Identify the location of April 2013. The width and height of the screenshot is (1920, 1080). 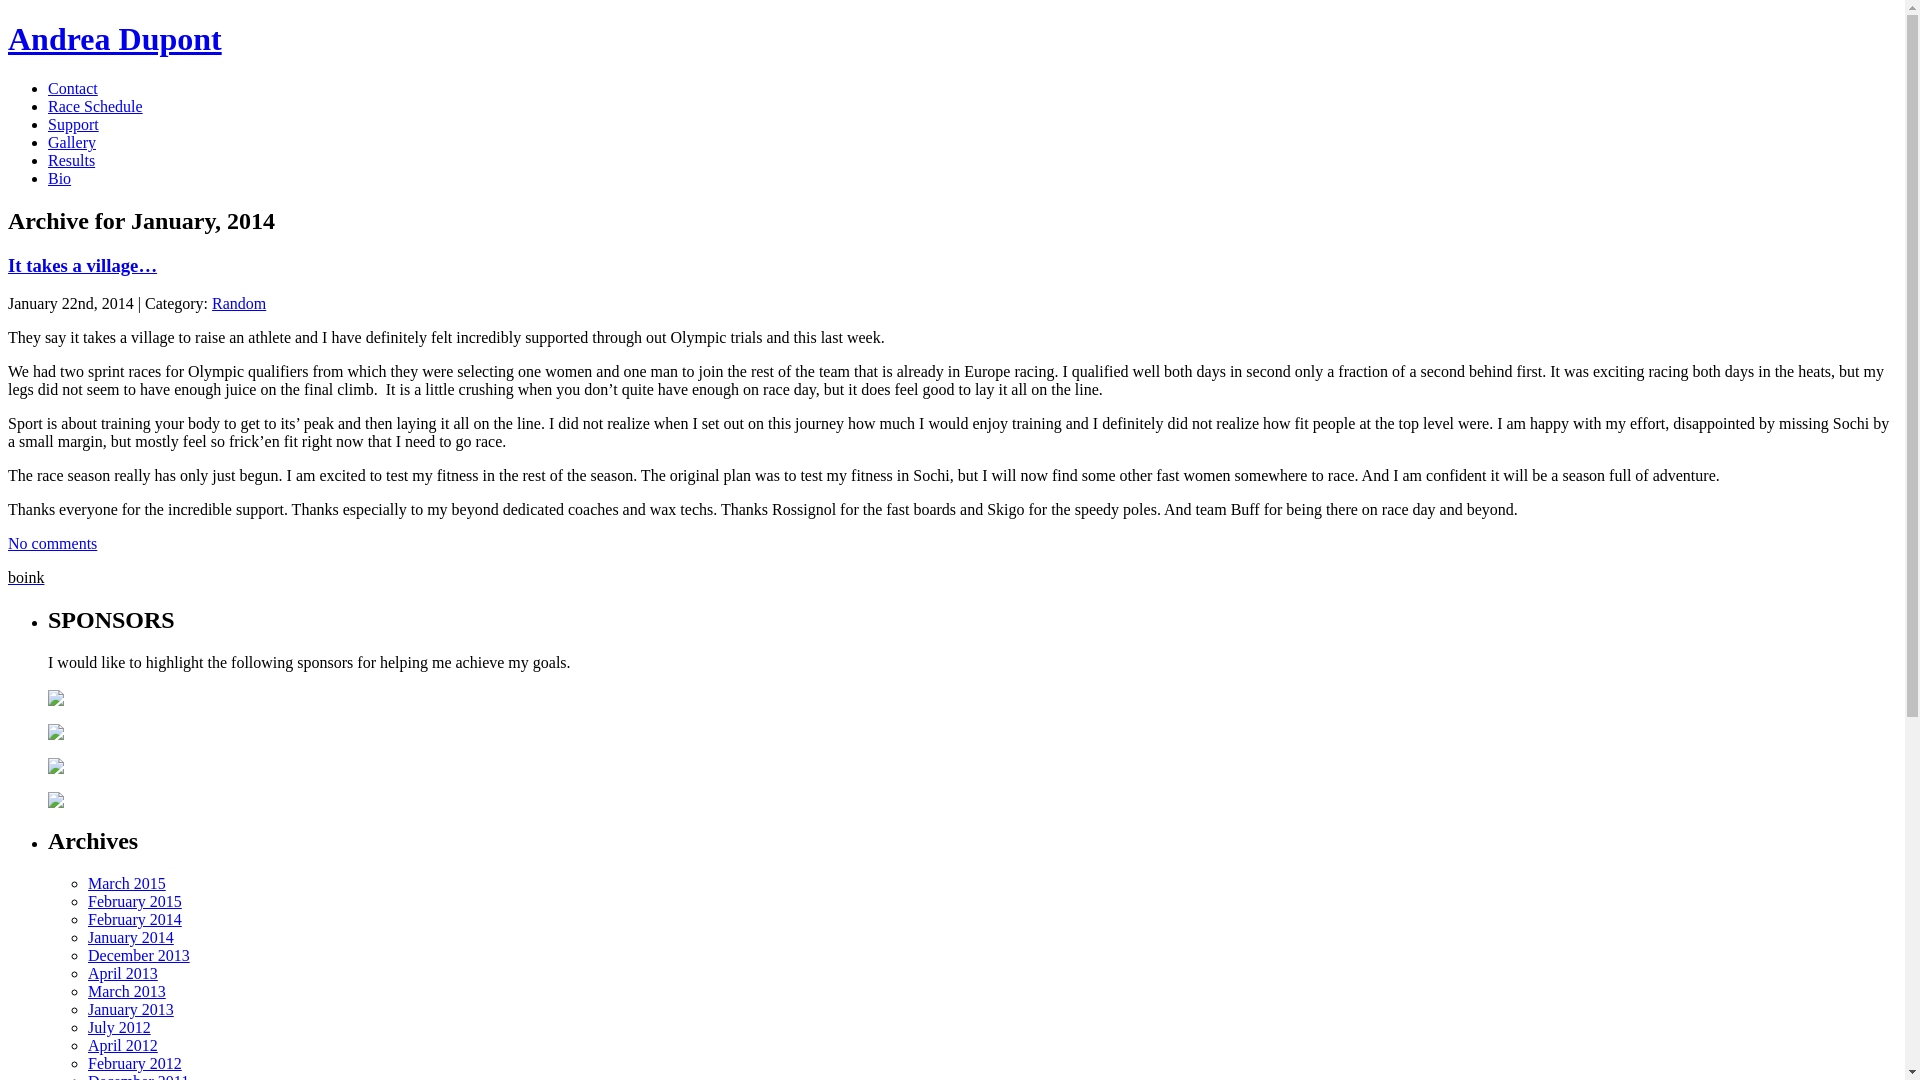
(123, 974).